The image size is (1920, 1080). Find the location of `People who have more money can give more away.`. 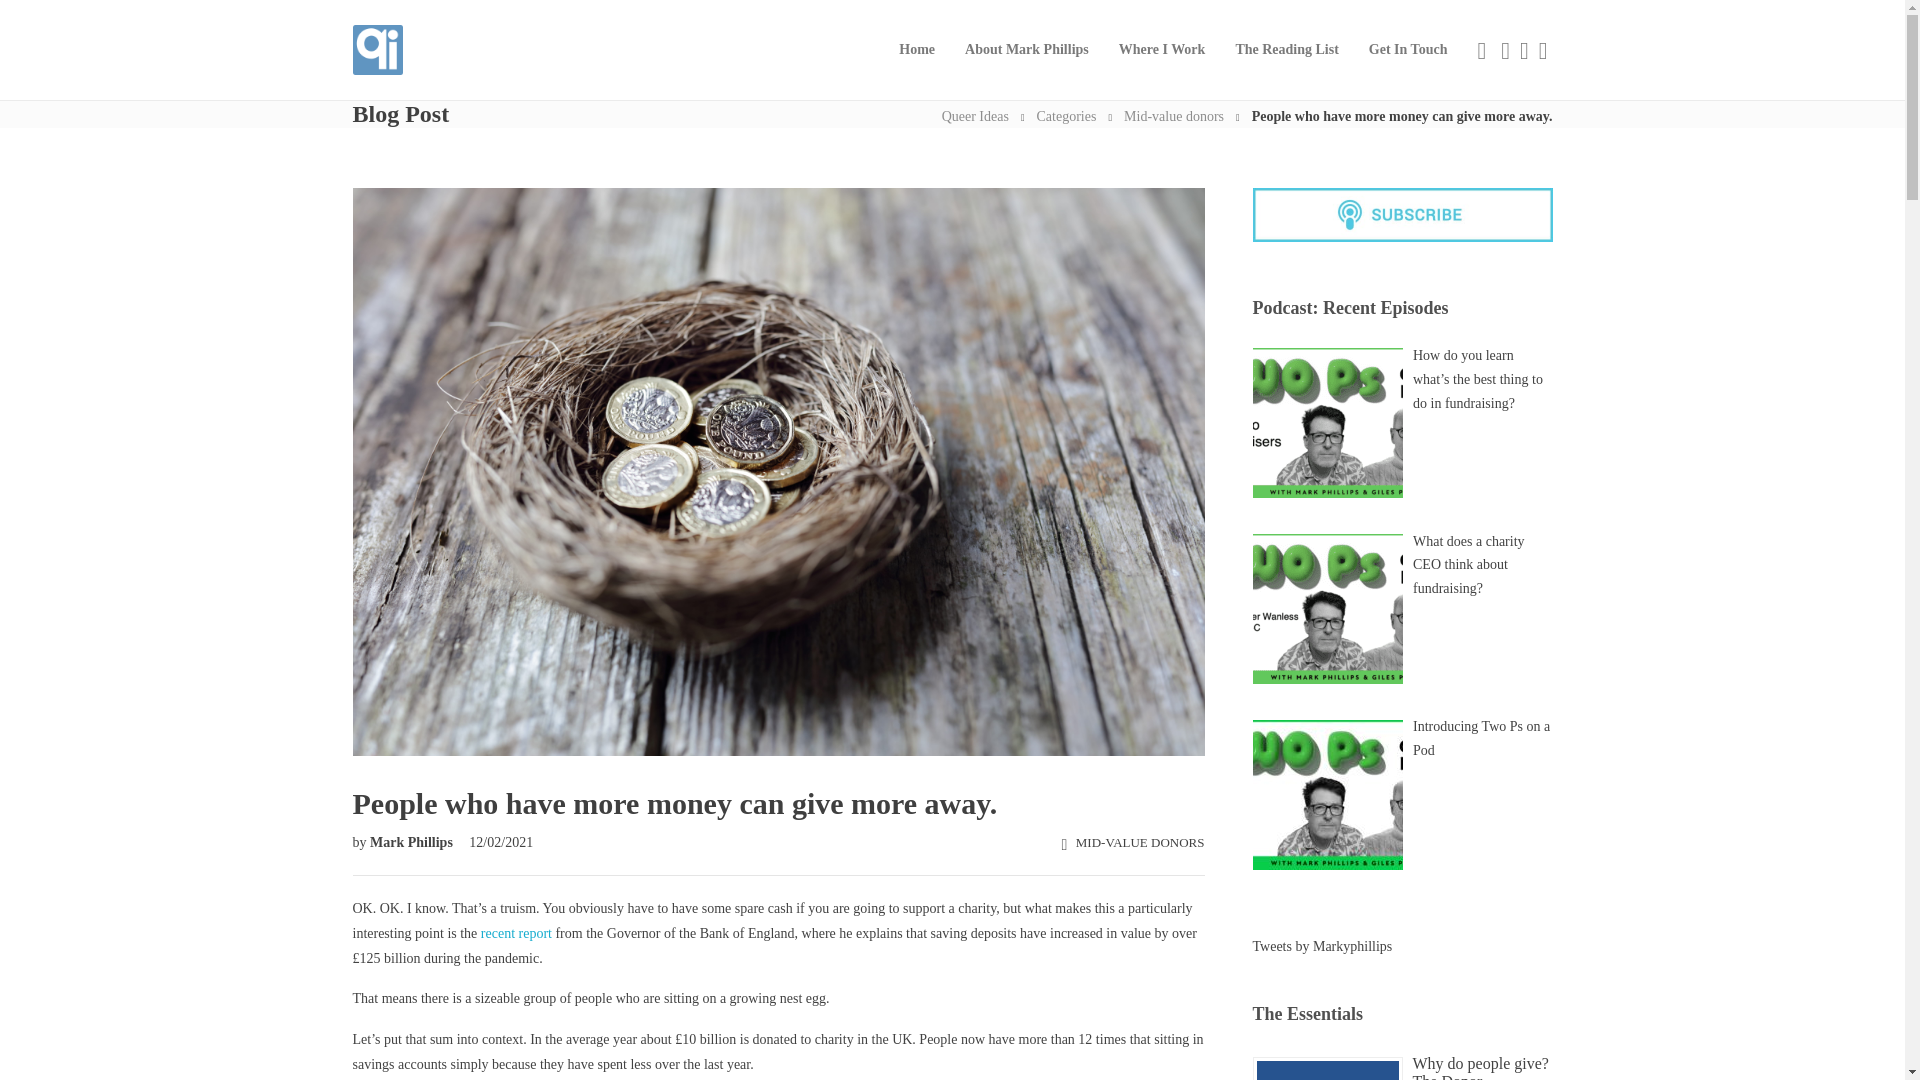

People who have more money can give more away. is located at coordinates (1402, 116).